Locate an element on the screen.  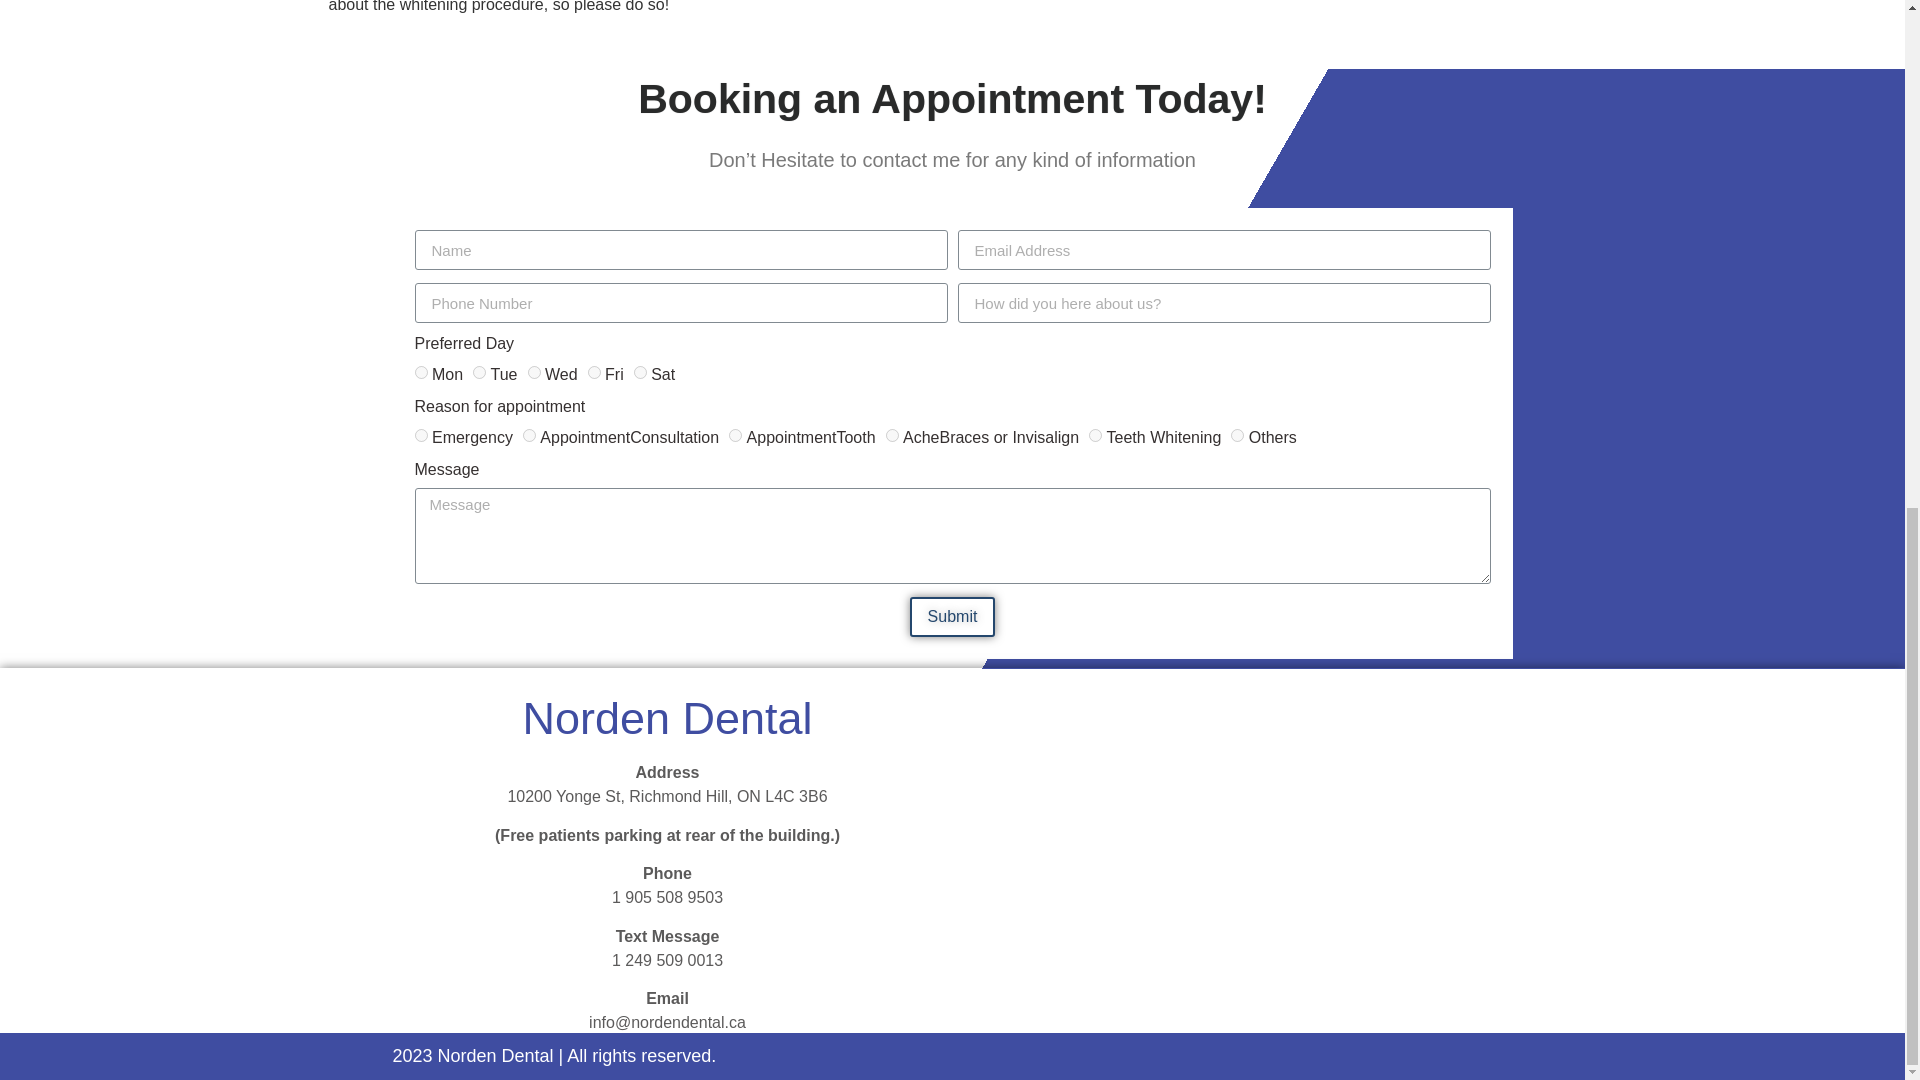
AppointmentConsultation  is located at coordinates (528, 434).